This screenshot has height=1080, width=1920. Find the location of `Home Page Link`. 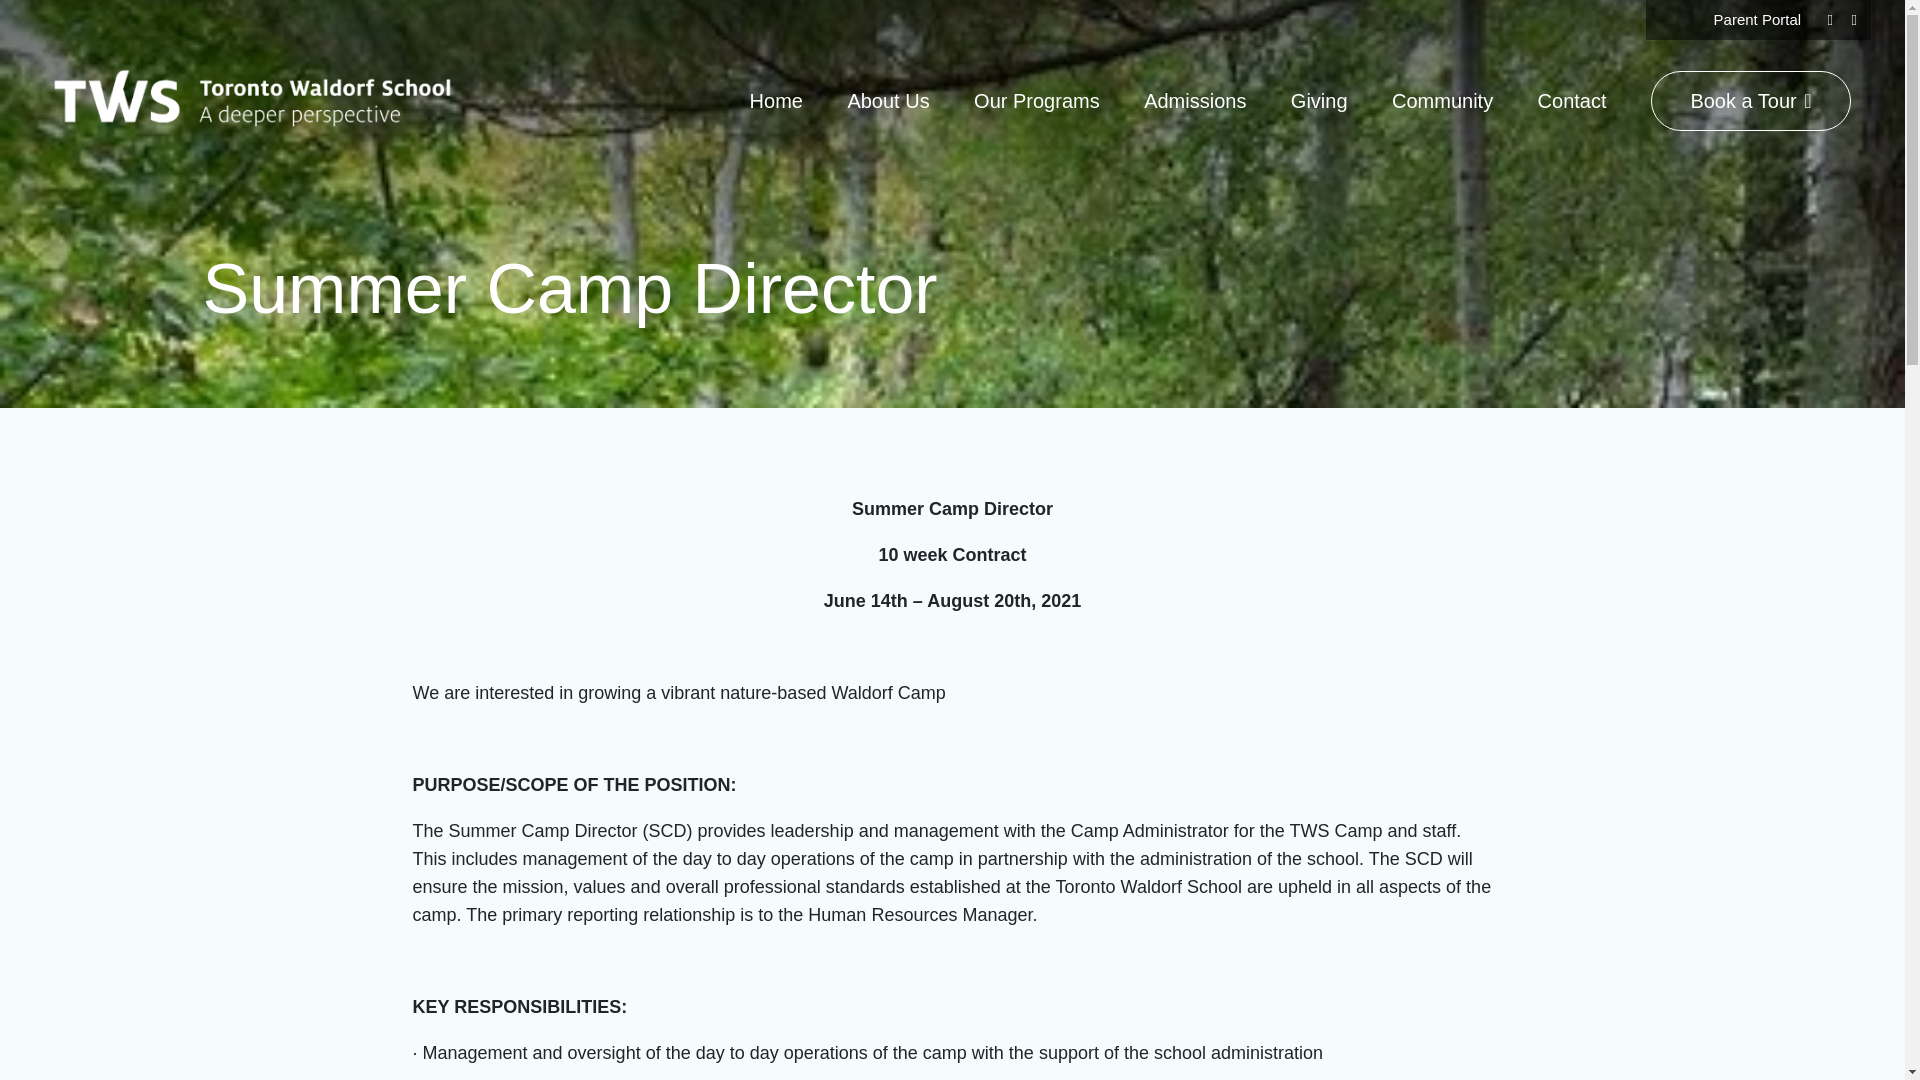

Home Page Link is located at coordinates (252, 100).